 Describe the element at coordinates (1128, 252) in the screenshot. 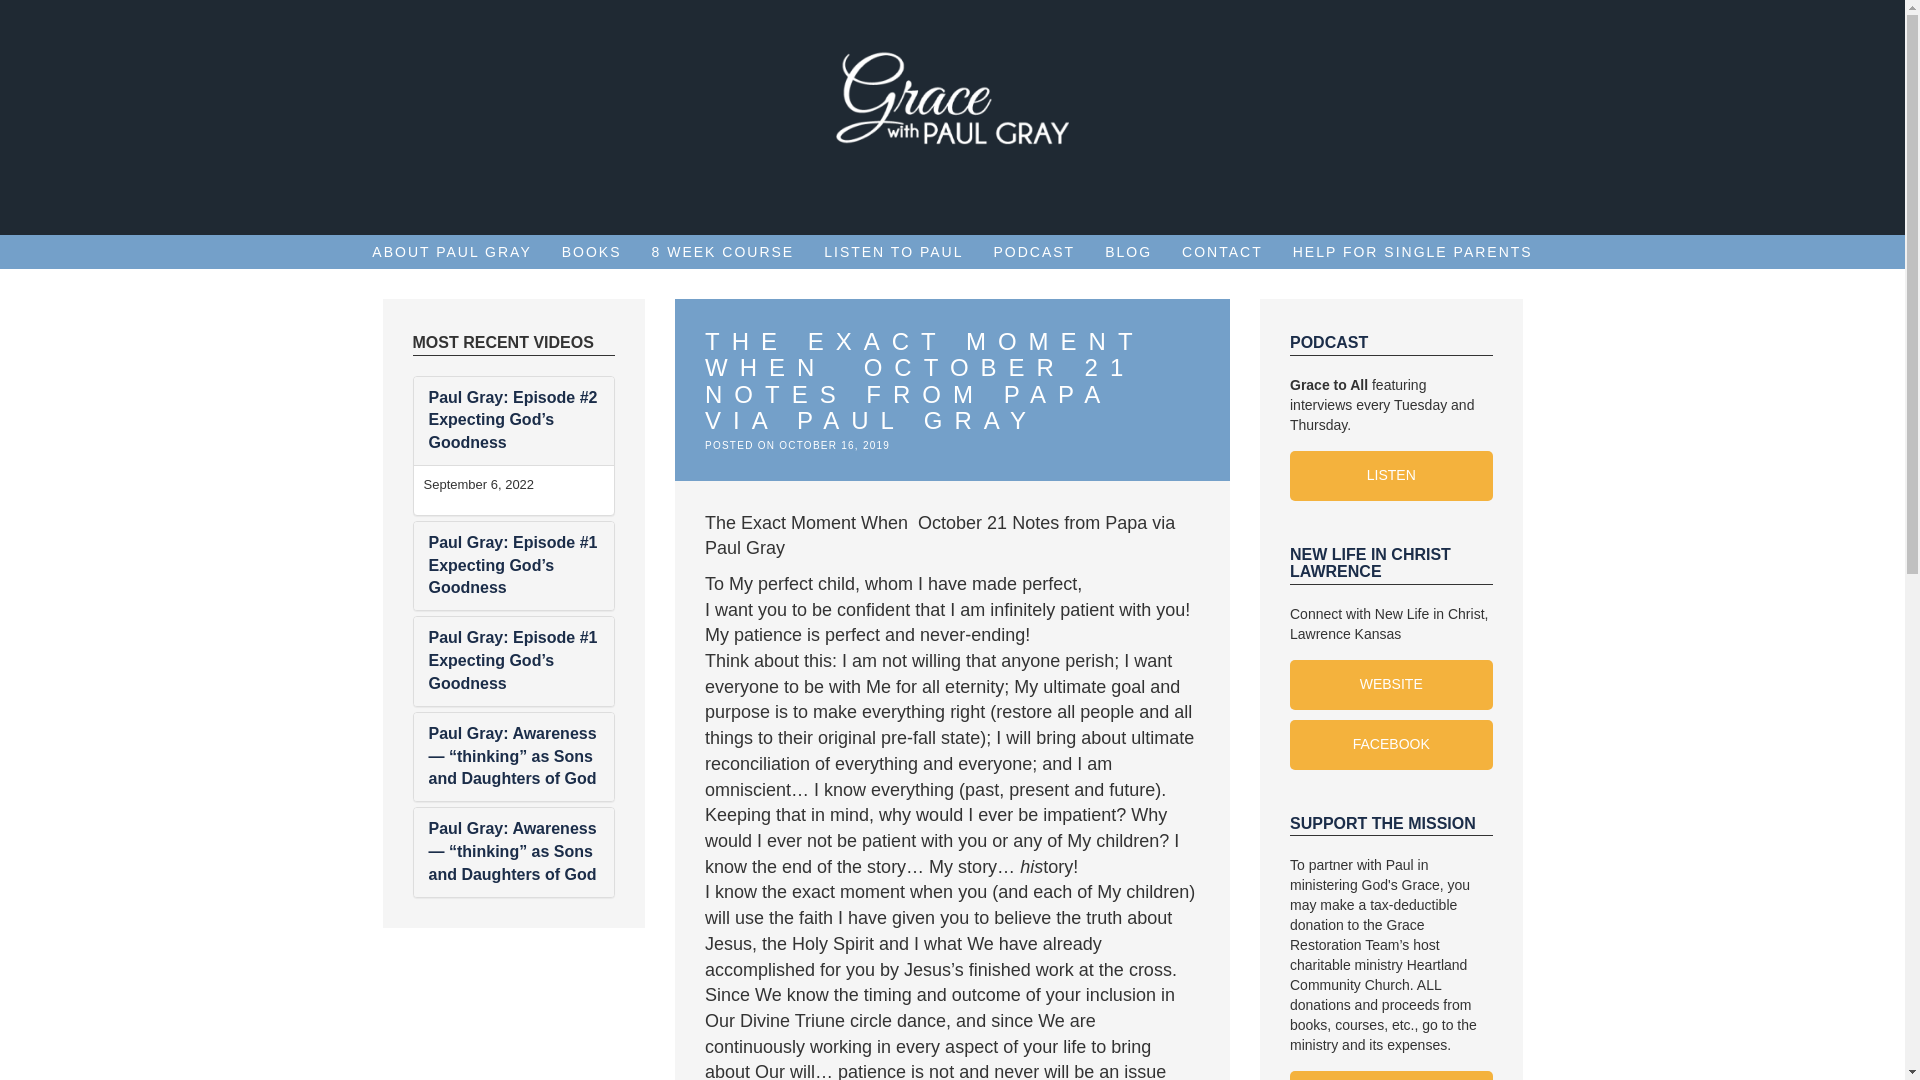

I see `BLOG` at that location.